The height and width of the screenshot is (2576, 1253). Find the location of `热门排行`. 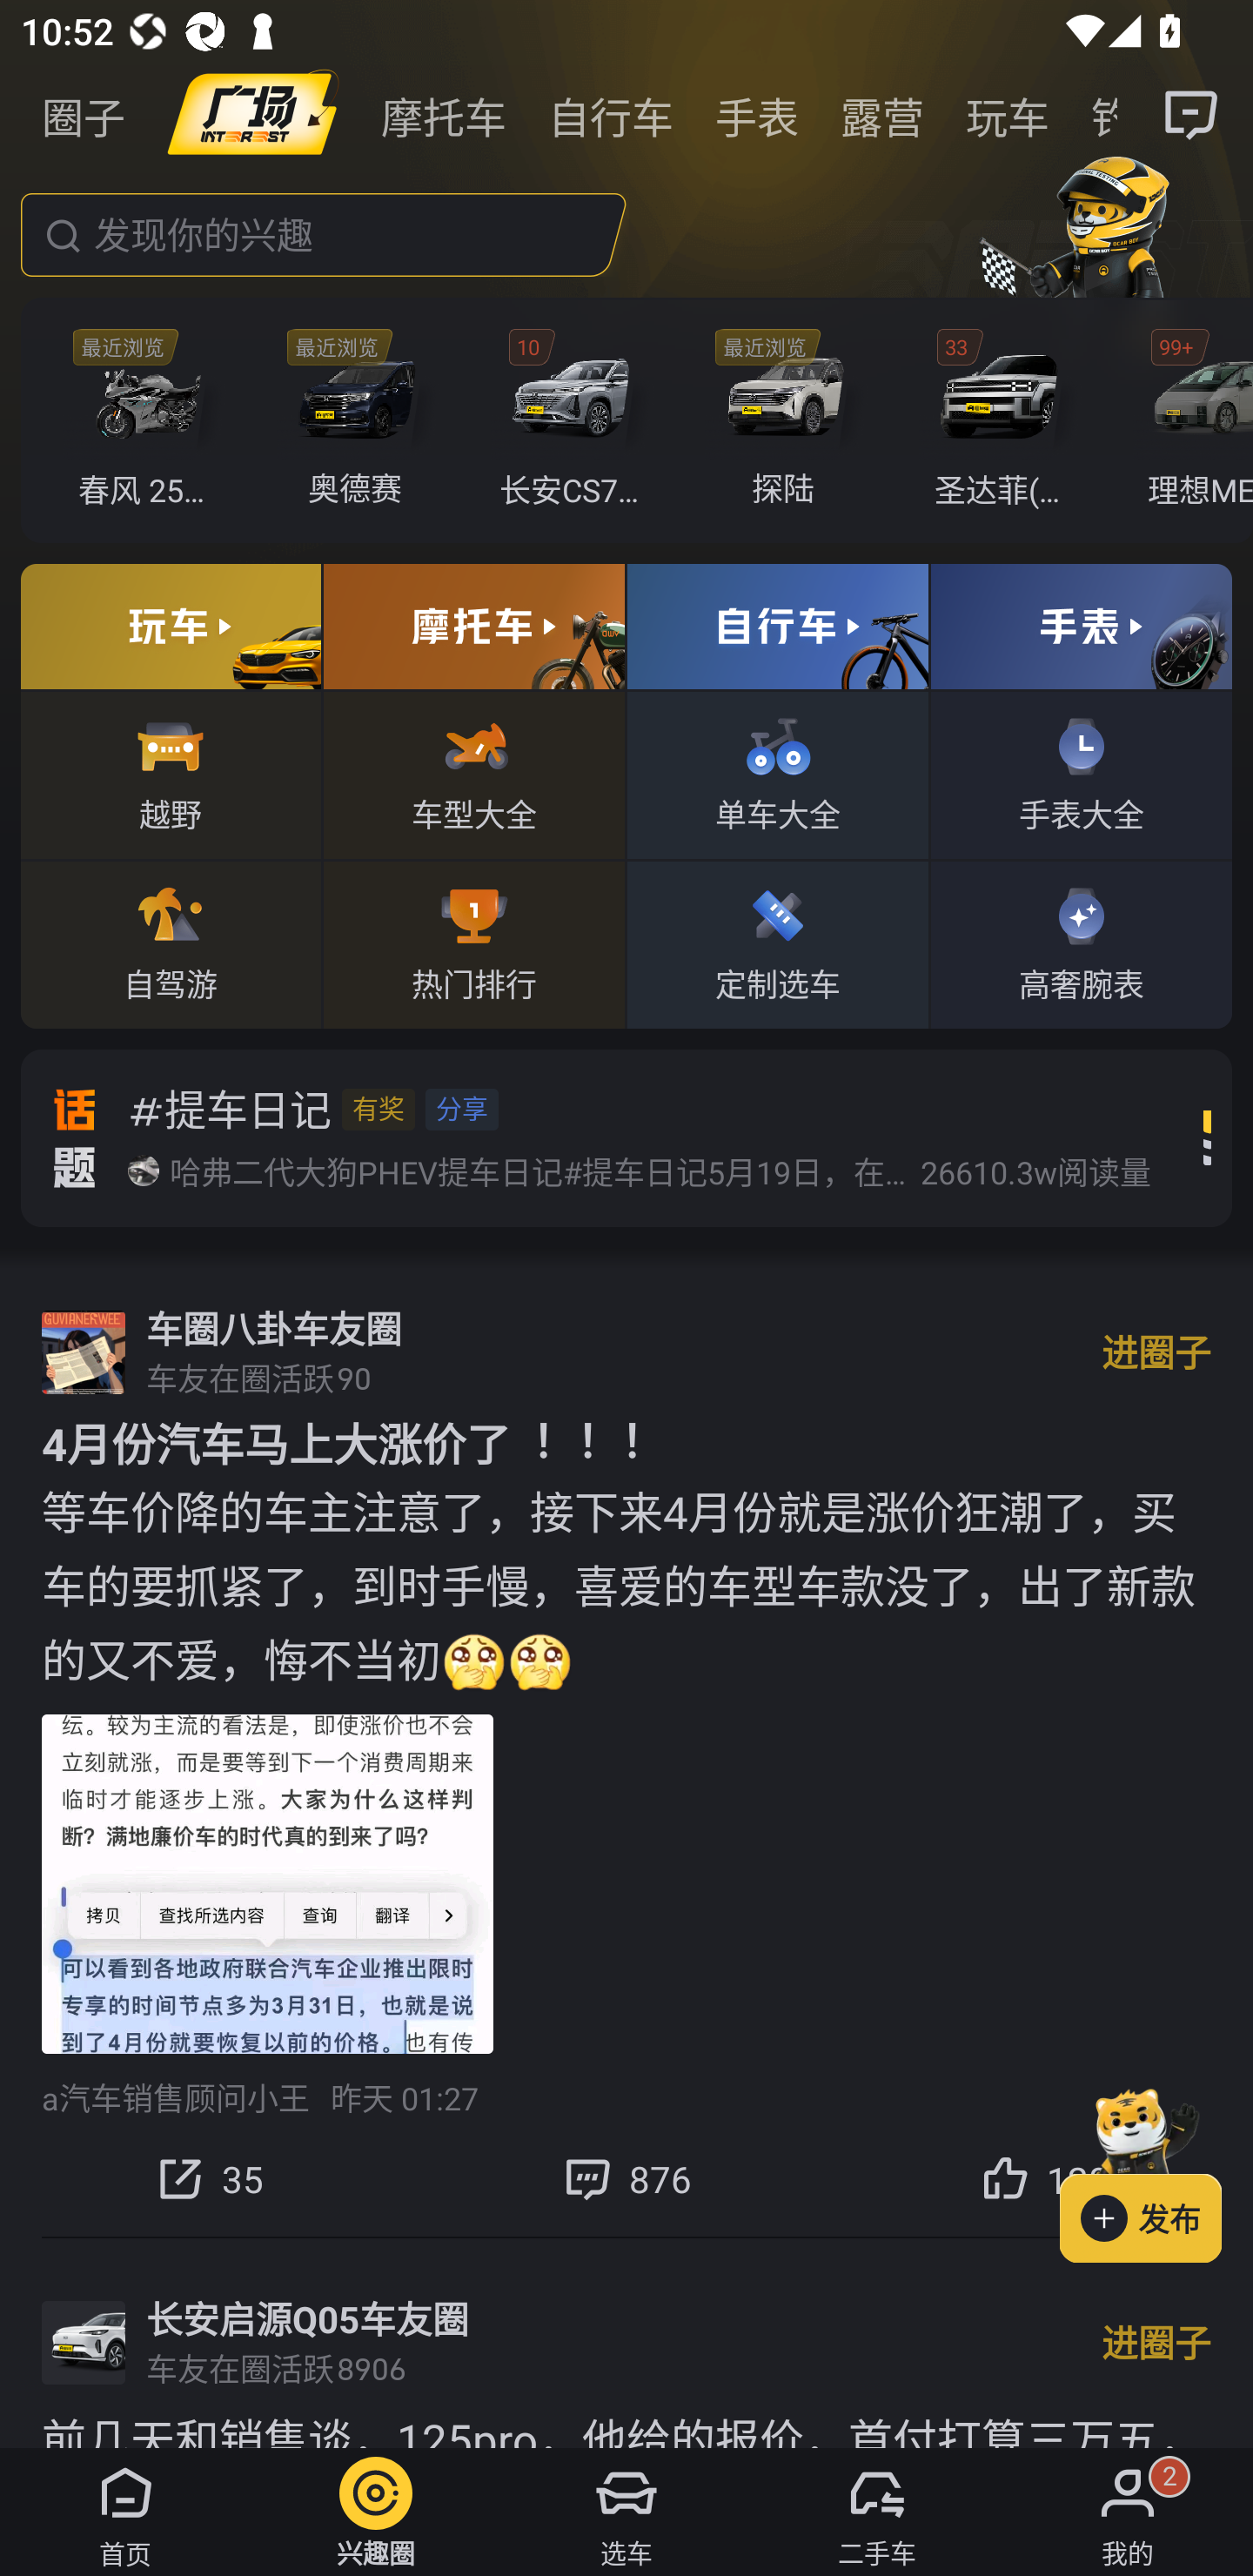

热门排行 is located at coordinates (473, 943).